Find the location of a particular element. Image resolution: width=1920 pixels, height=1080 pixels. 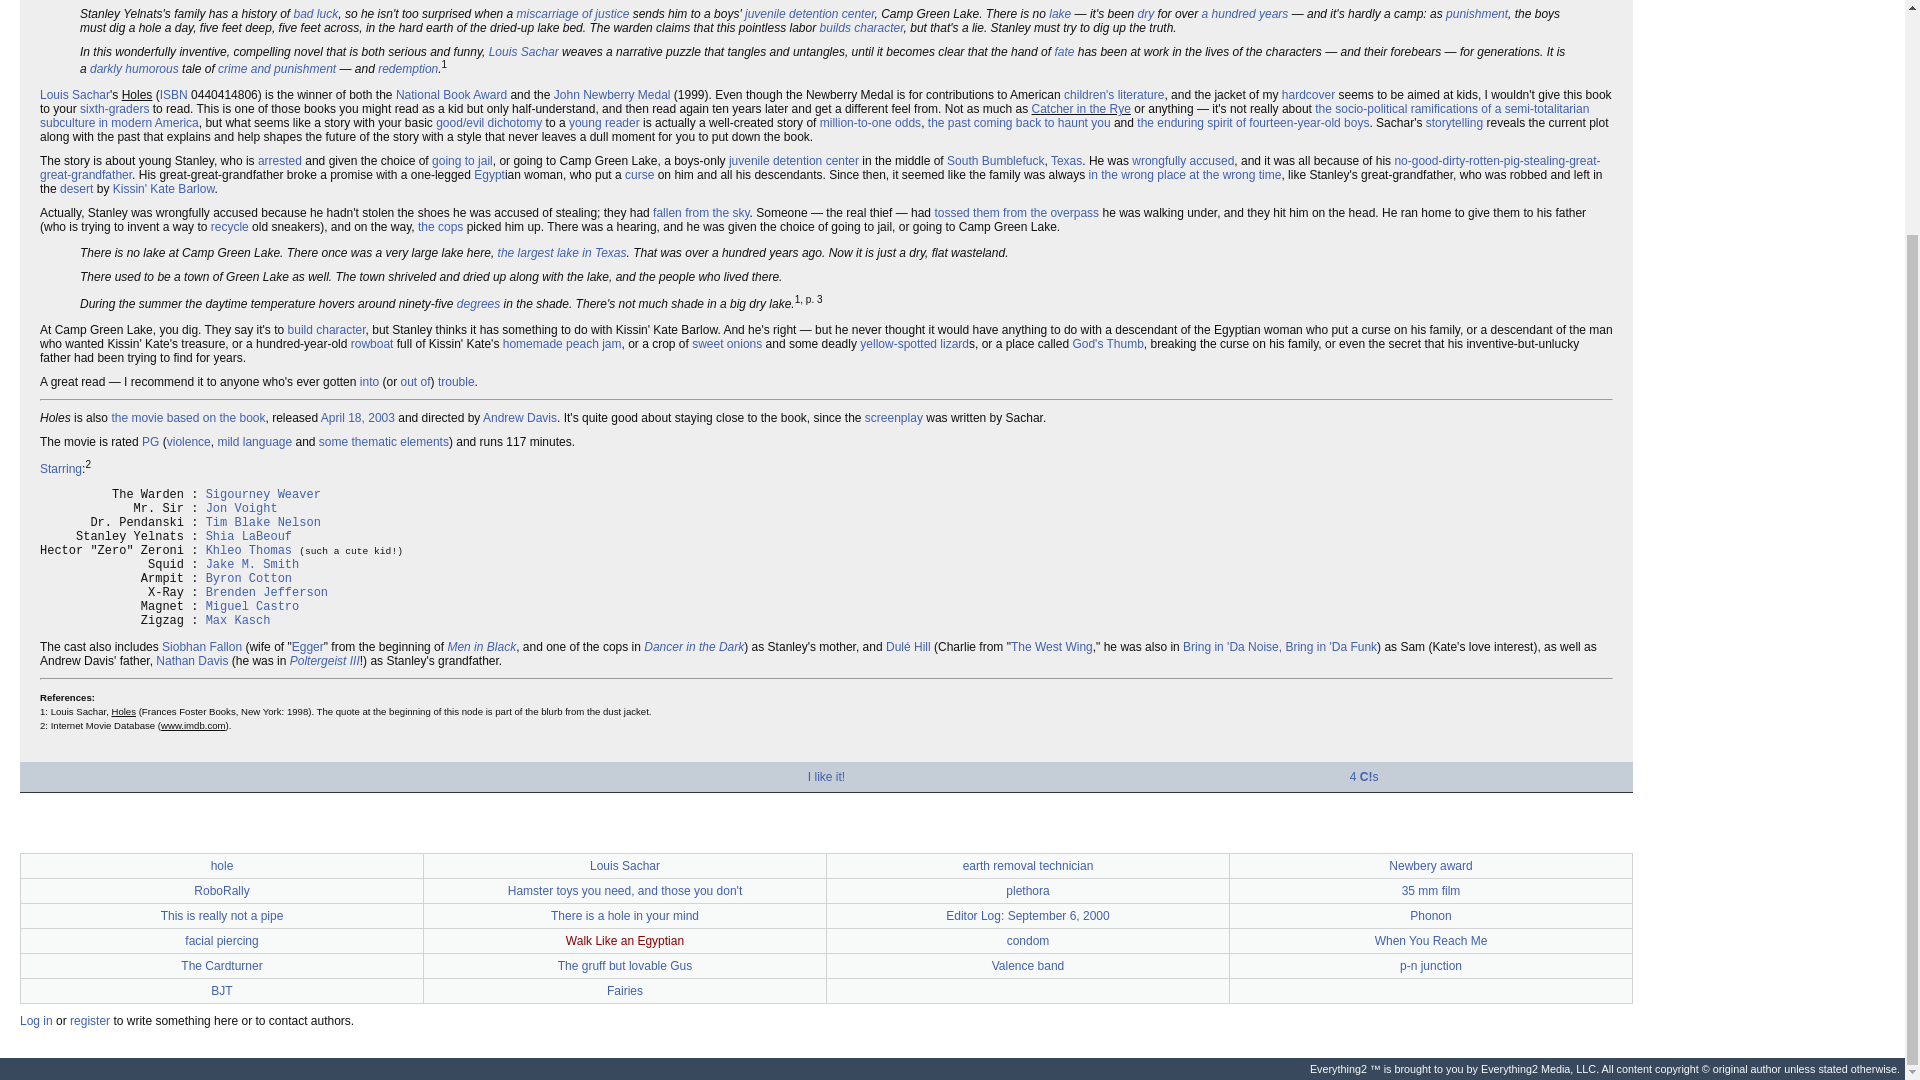

juvenile is located at coordinates (764, 13).